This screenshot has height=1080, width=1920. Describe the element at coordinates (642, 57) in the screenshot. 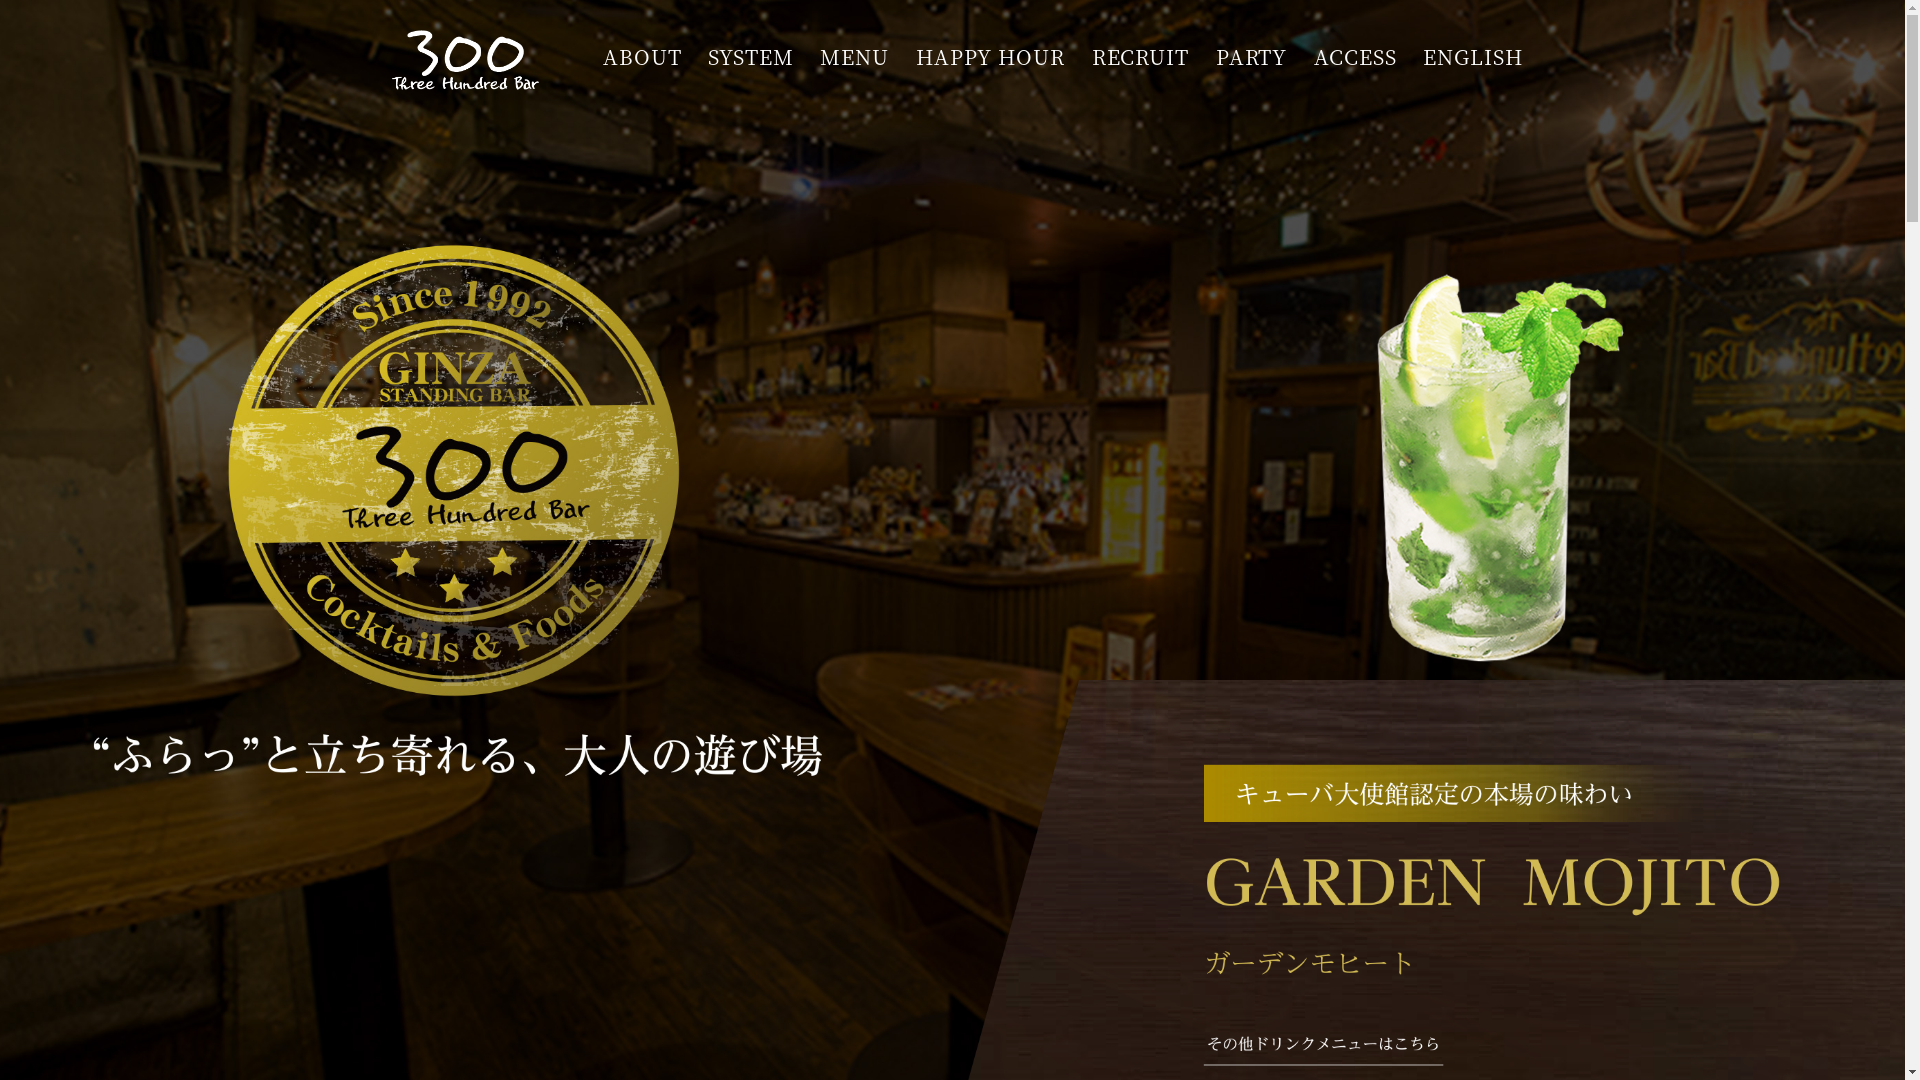

I see `ABOUT` at that location.